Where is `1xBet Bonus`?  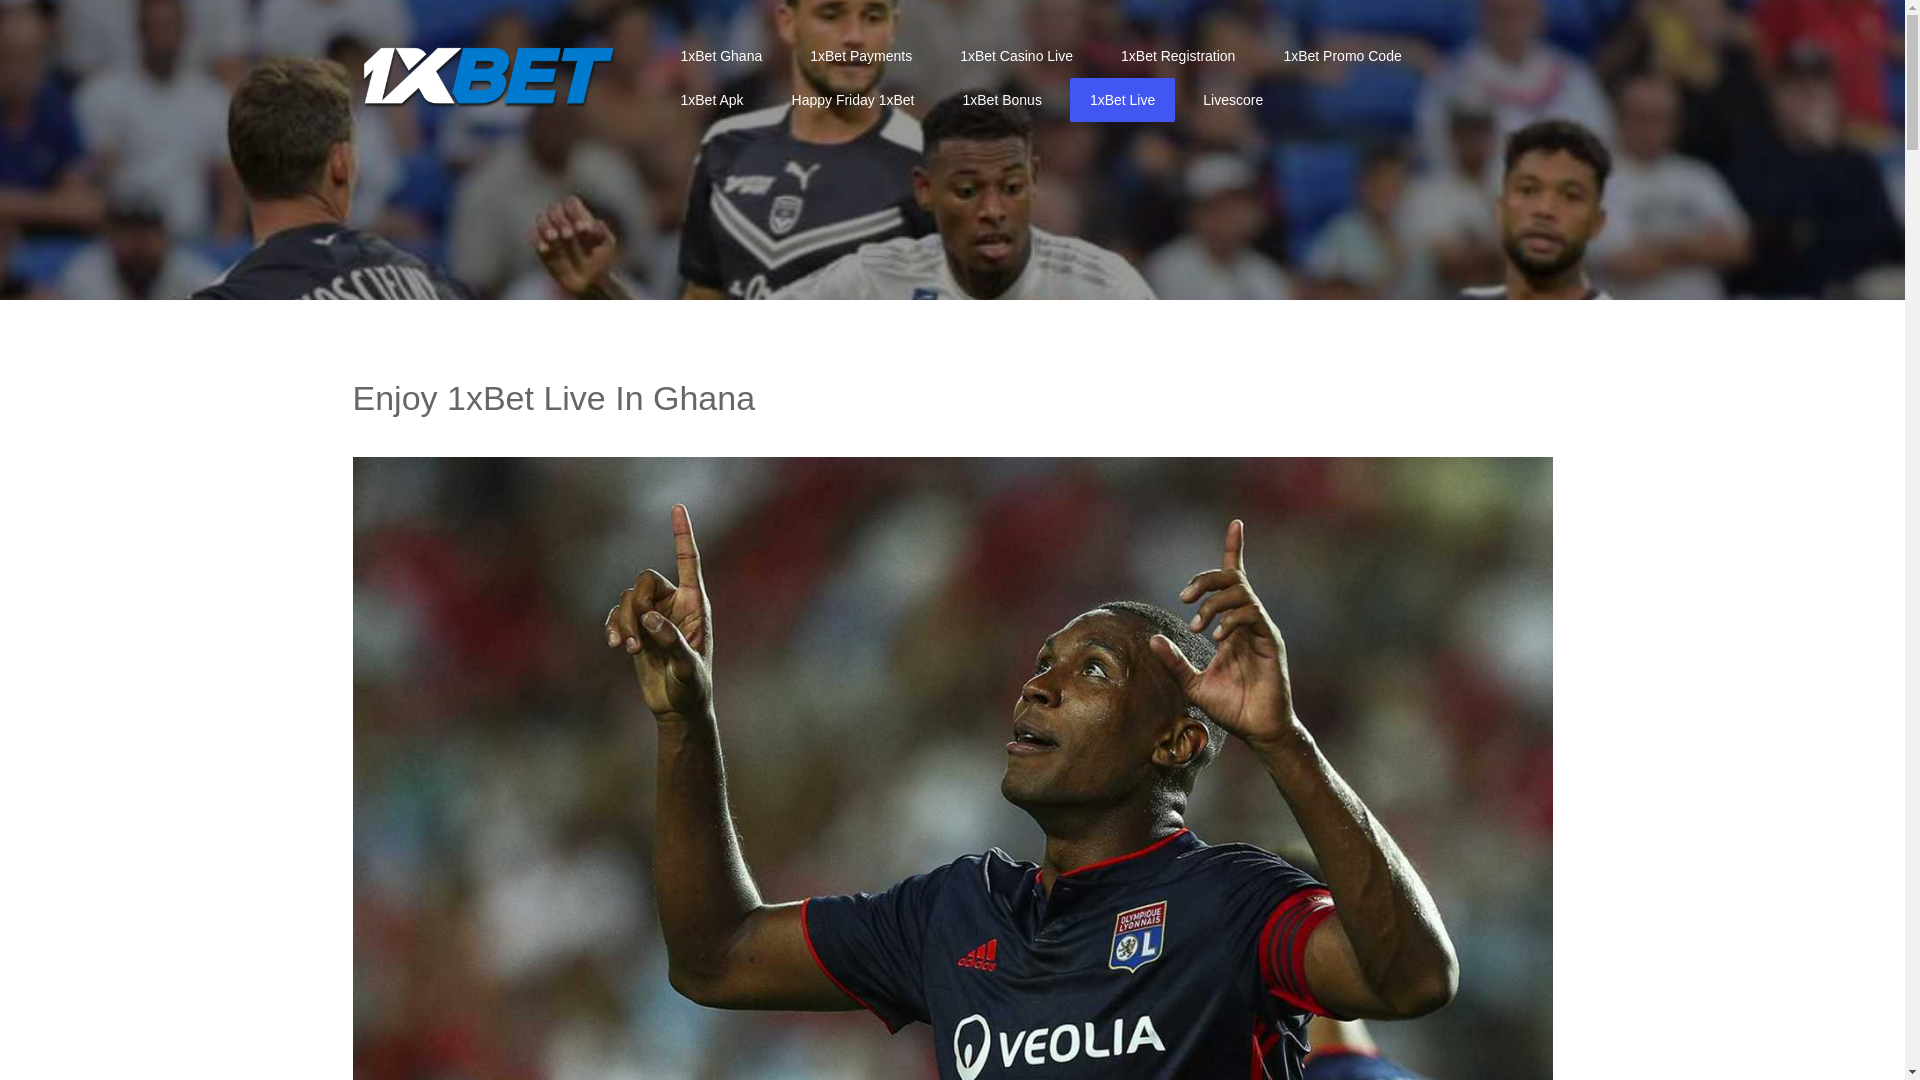 1xBet Bonus is located at coordinates (1002, 100).